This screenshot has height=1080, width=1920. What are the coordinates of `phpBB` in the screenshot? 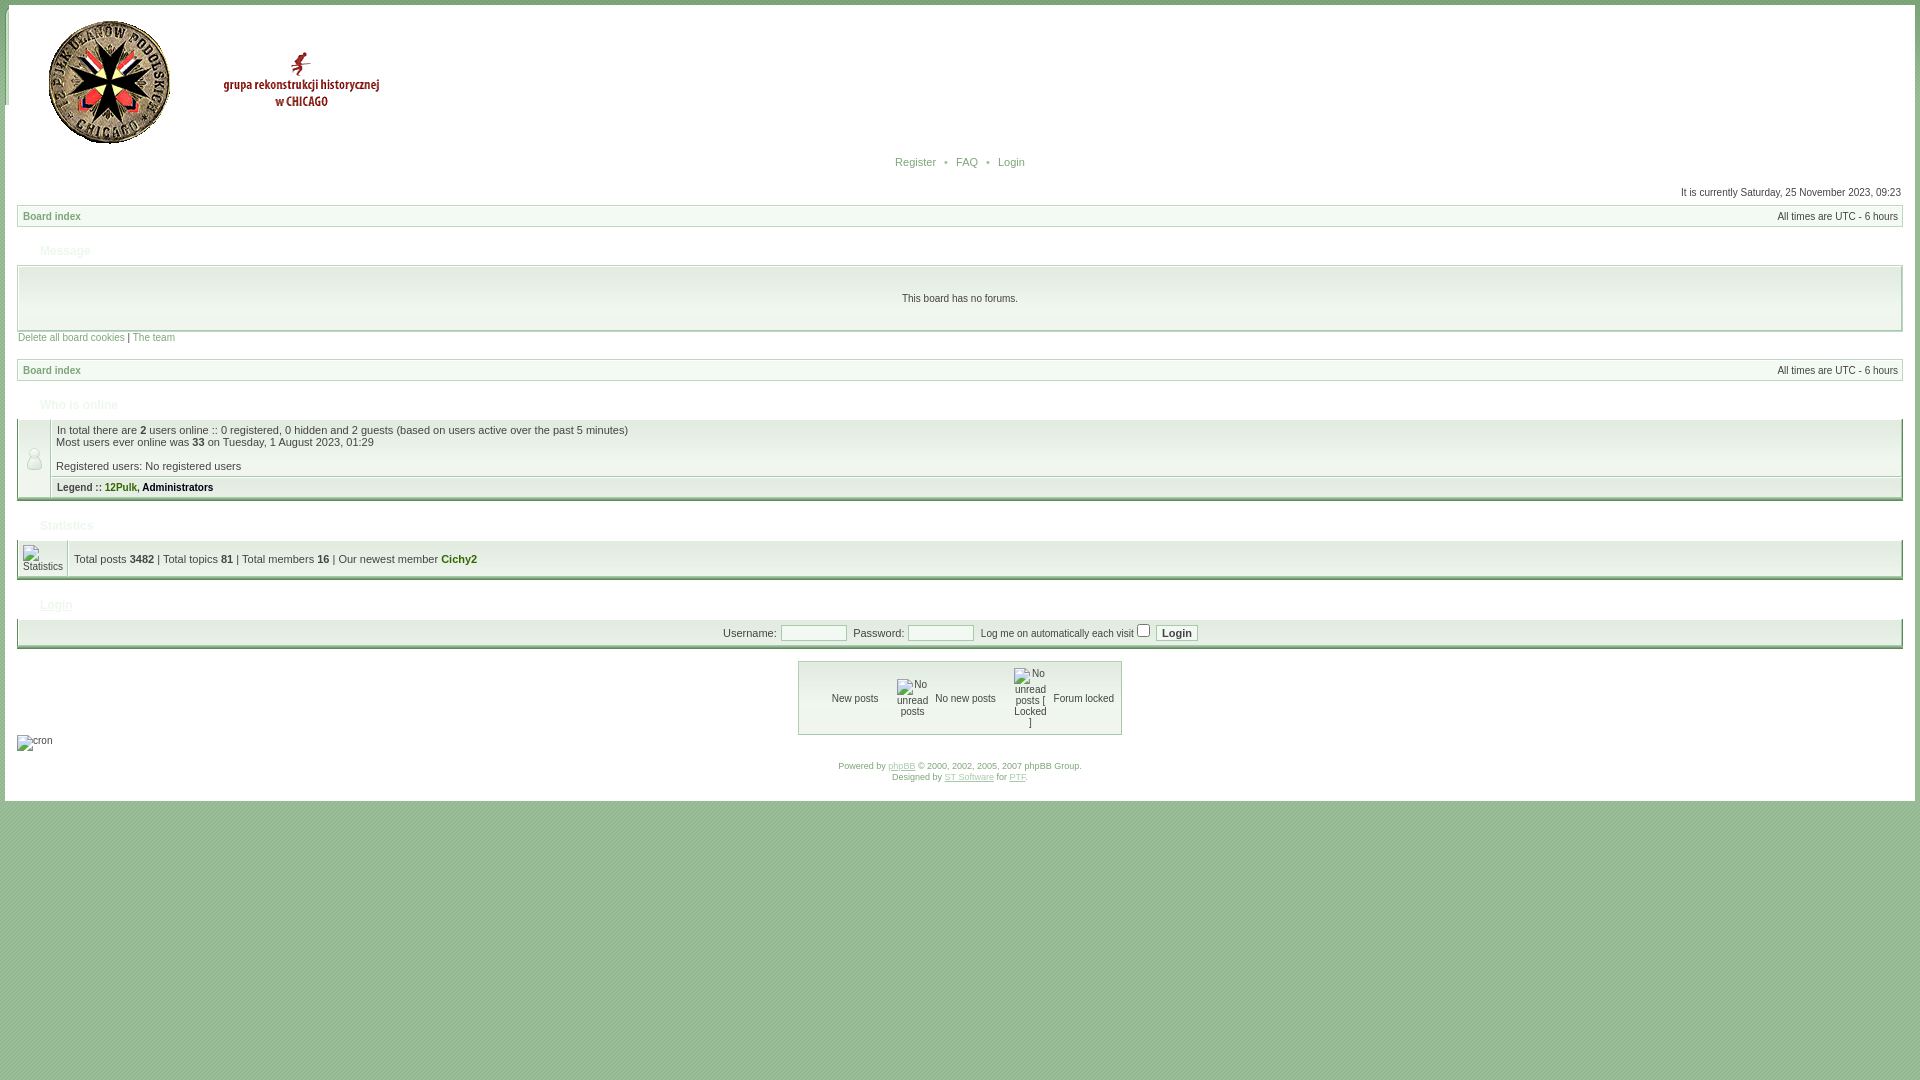 It's located at (902, 766).